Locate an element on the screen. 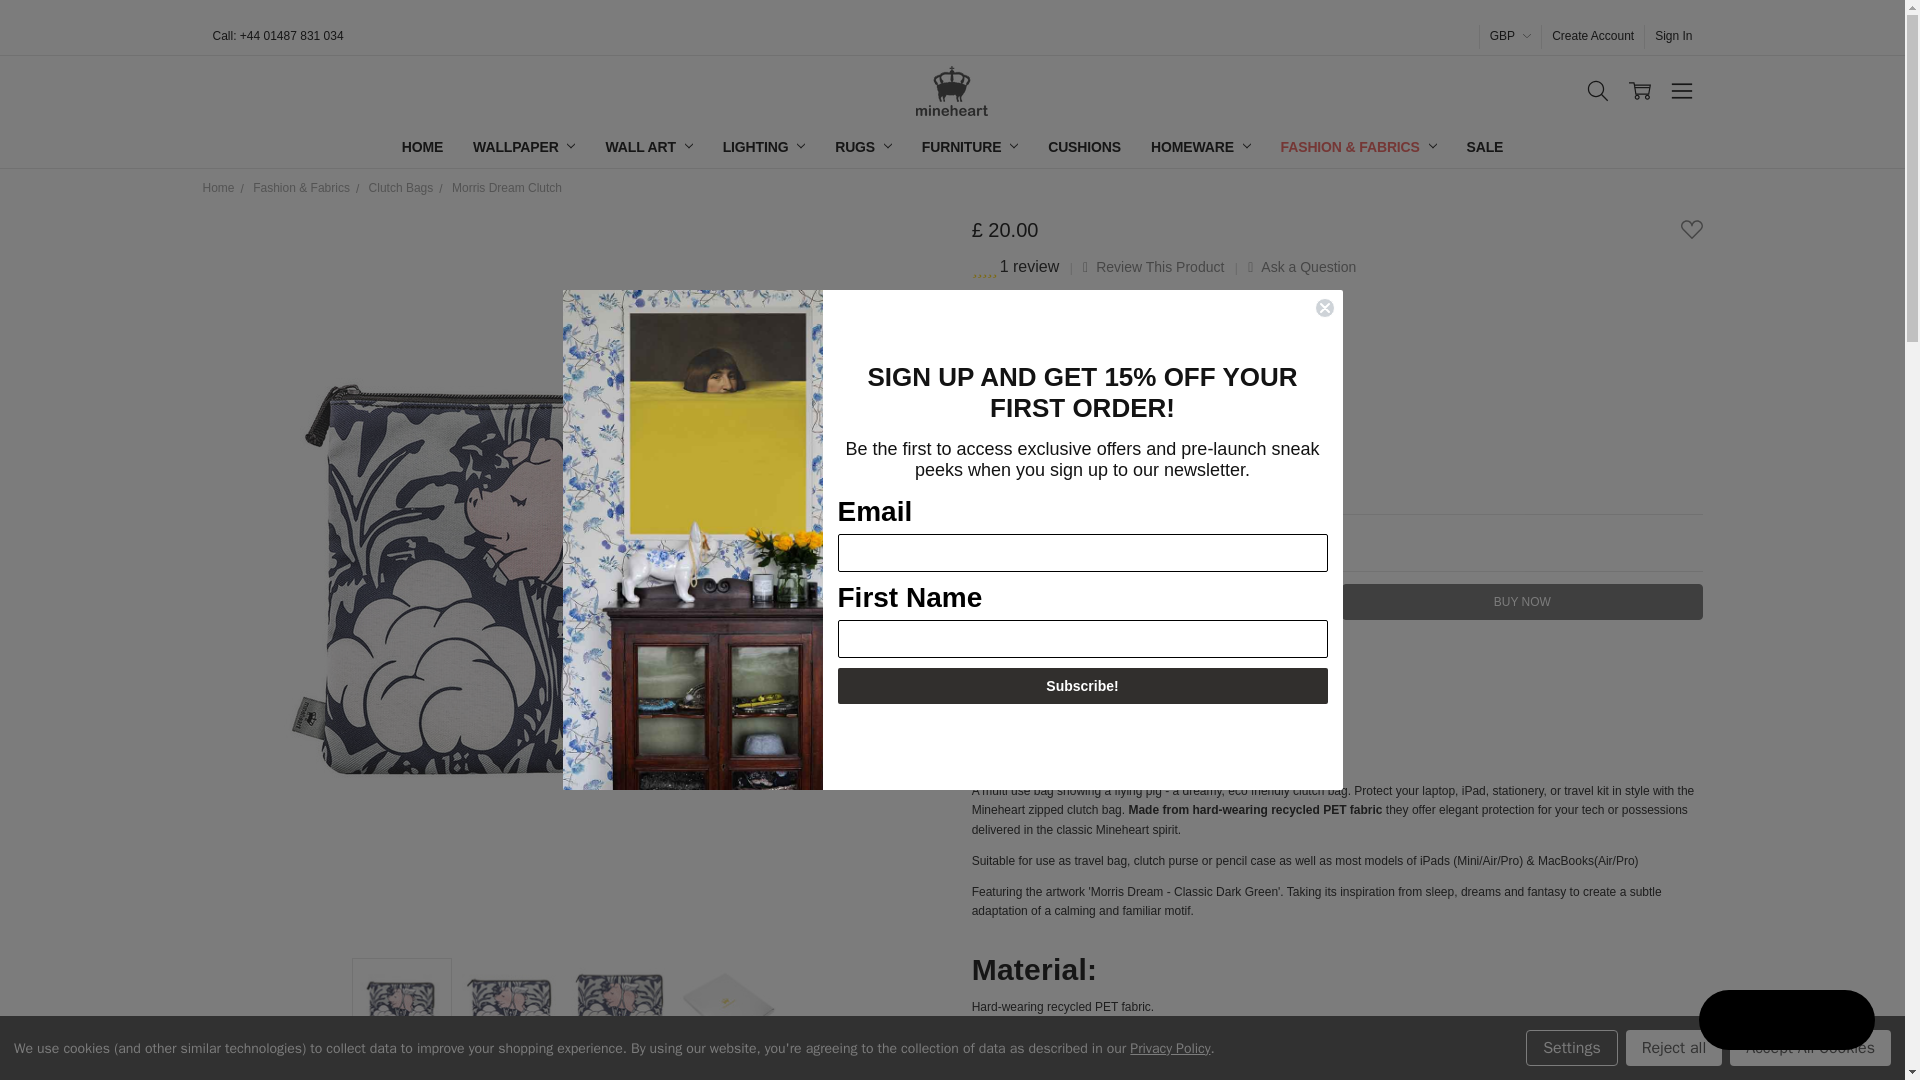 This screenshot has width=1920, height=1080. Young and Battaglia Morris Dream Clutch is located at coordinates (401, 1008).